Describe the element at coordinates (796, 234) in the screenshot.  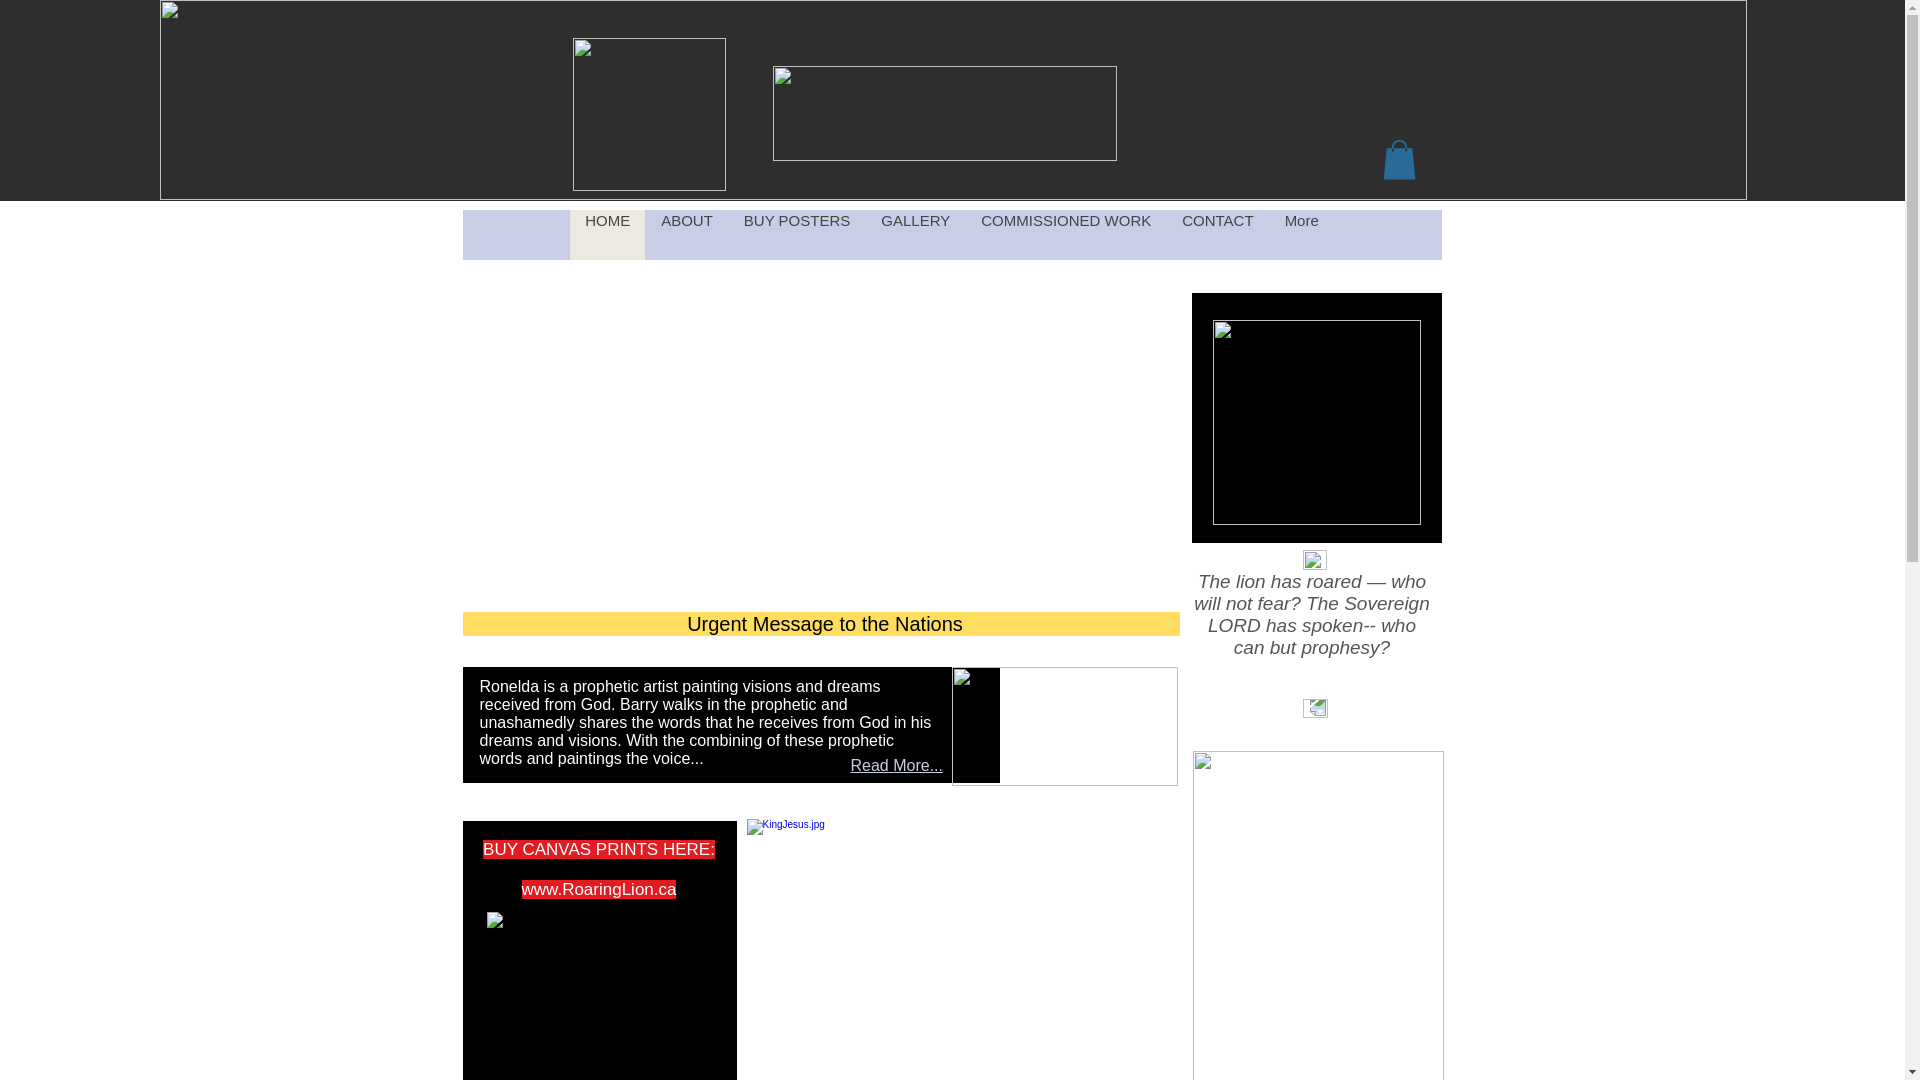
I see `BUY POSTERS` at that location.